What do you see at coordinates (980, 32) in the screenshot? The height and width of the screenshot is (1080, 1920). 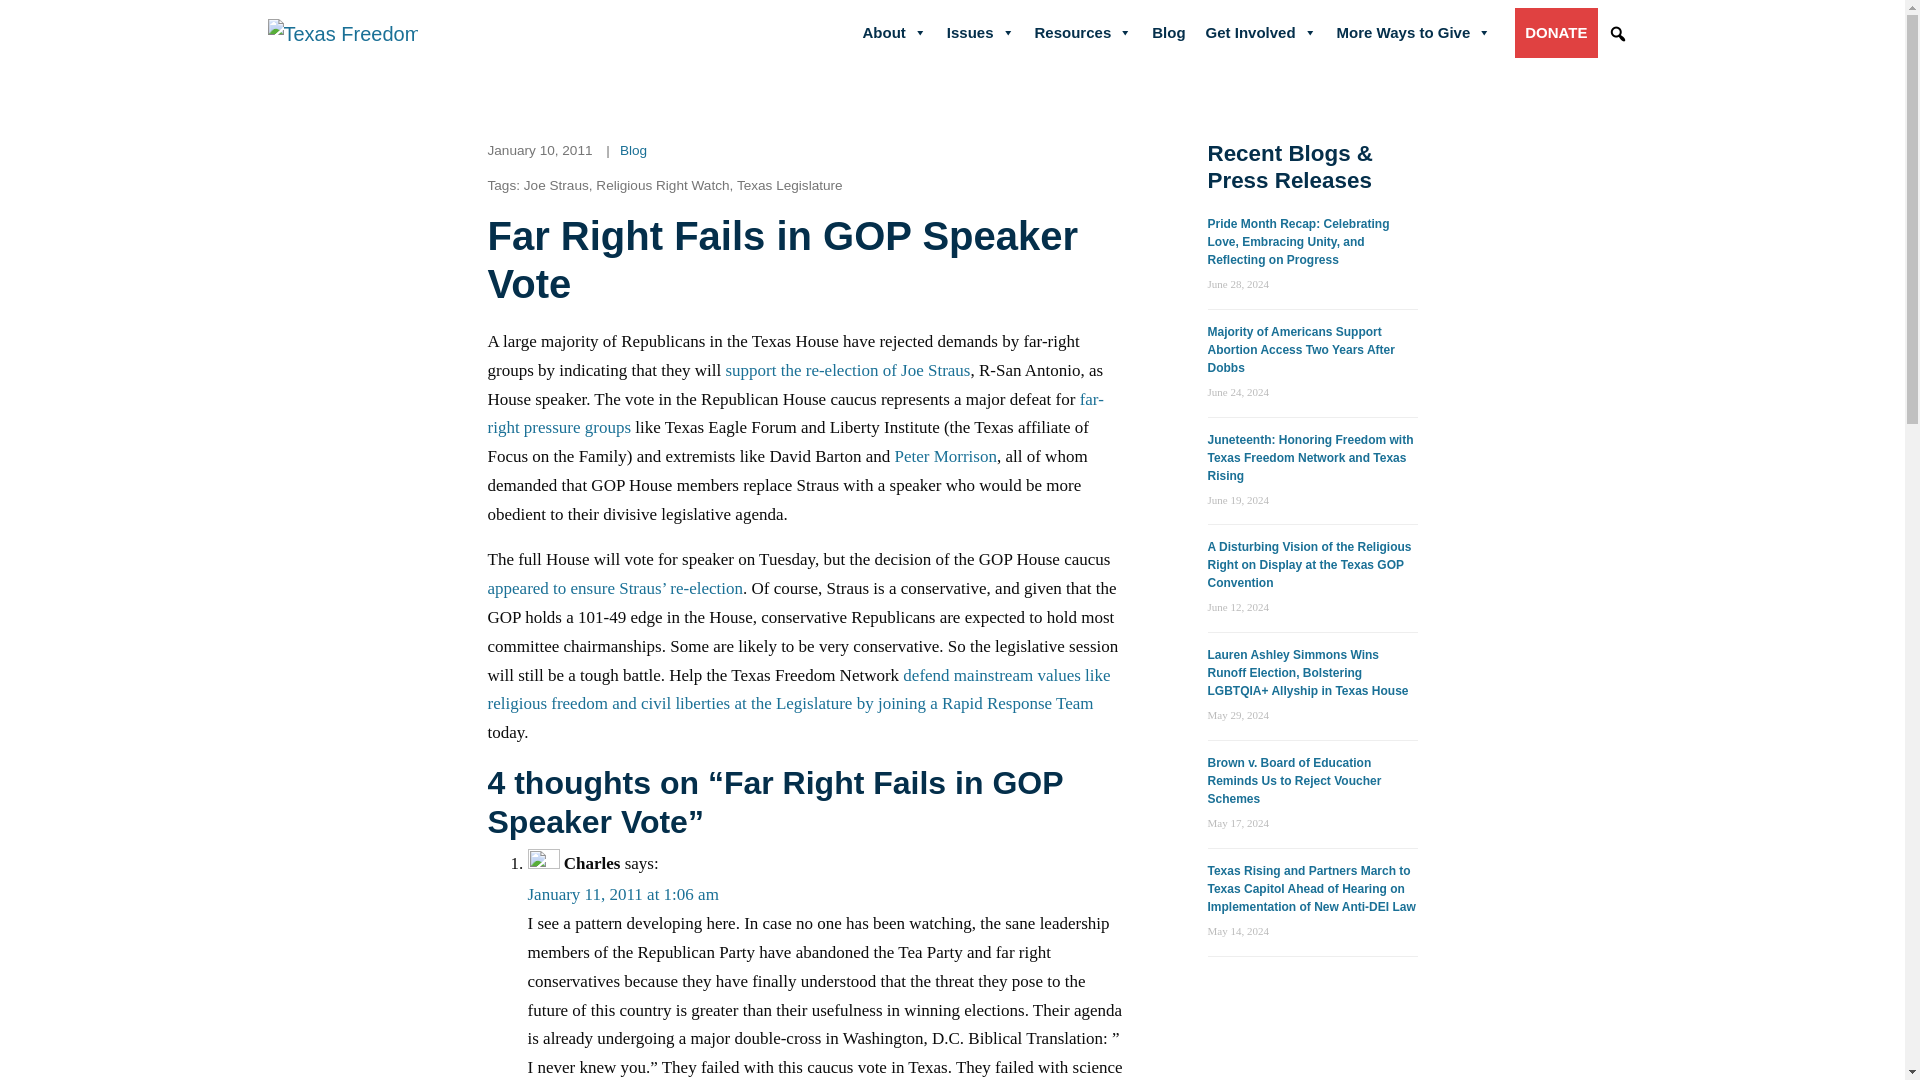 I see `Issues` at bounding box center [980, 32].